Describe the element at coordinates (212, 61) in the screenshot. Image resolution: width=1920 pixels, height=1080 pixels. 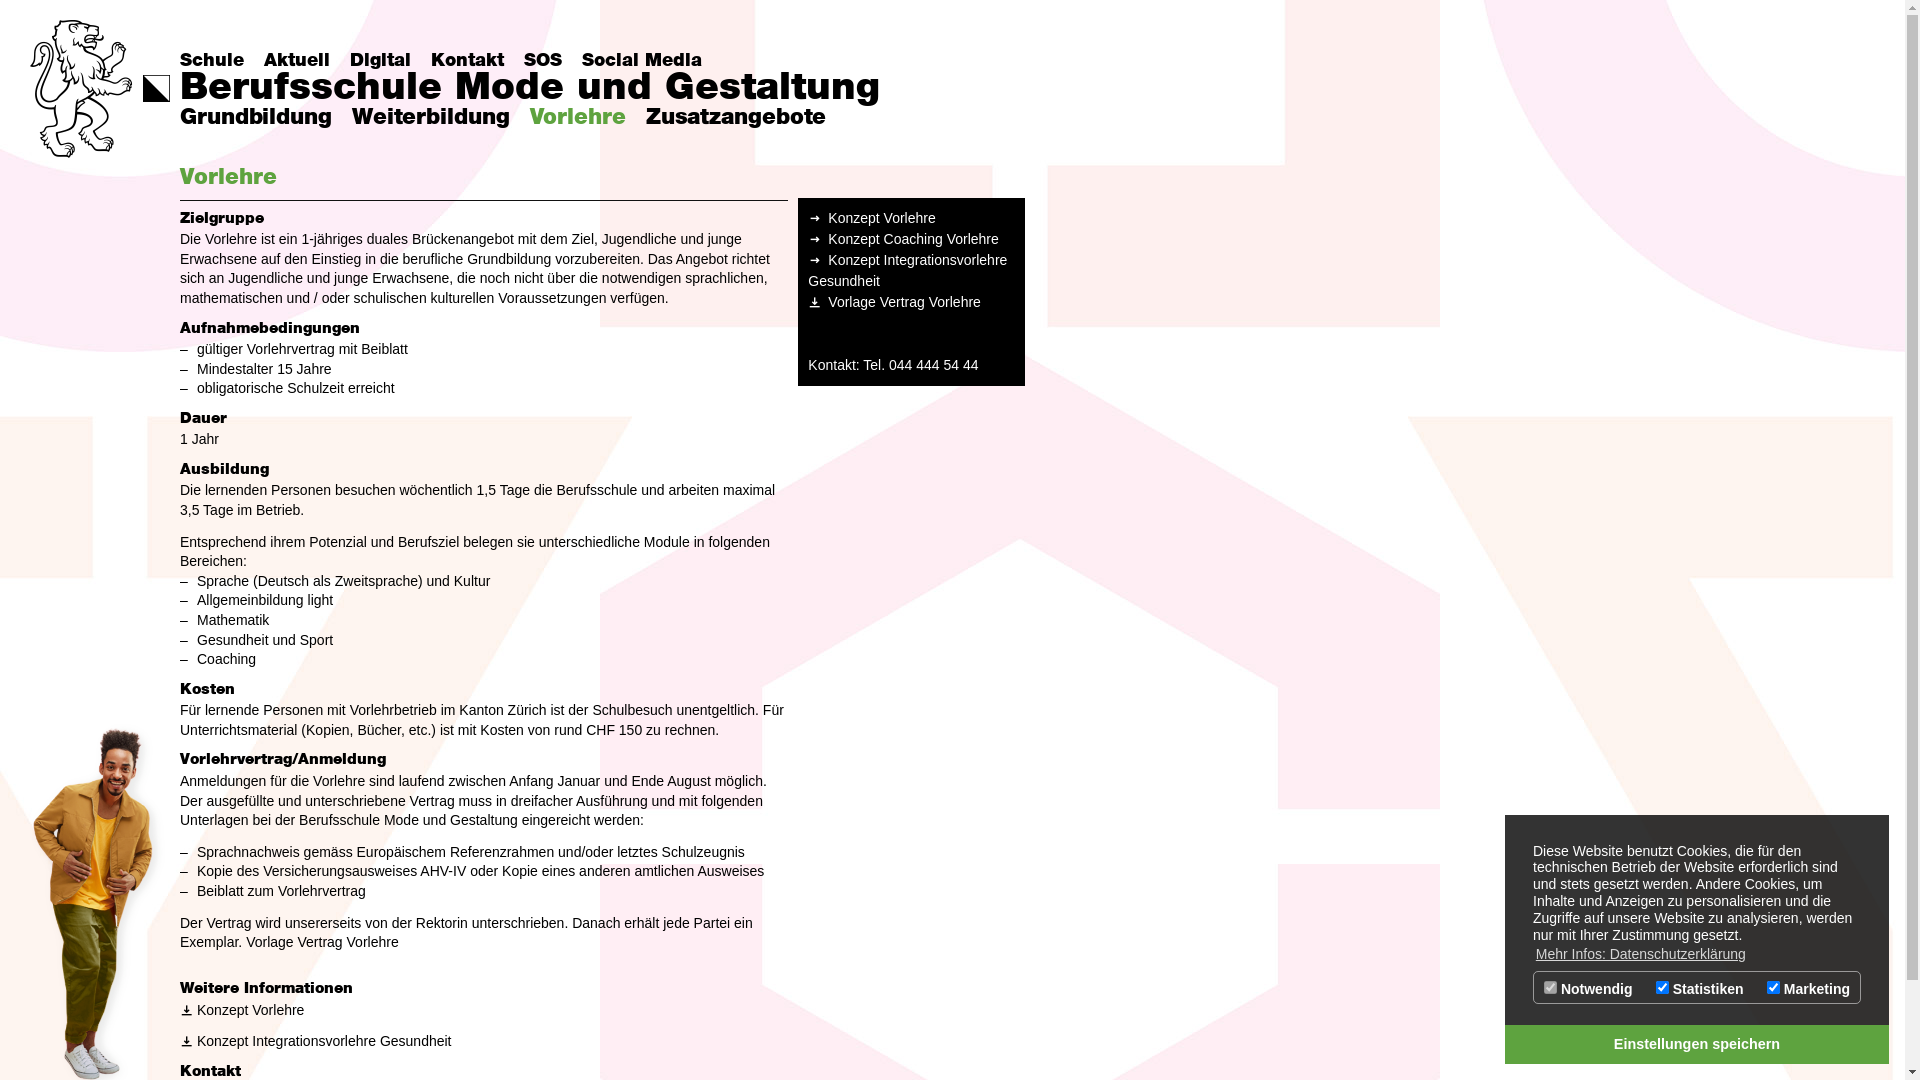
I see `Schule` at that location.